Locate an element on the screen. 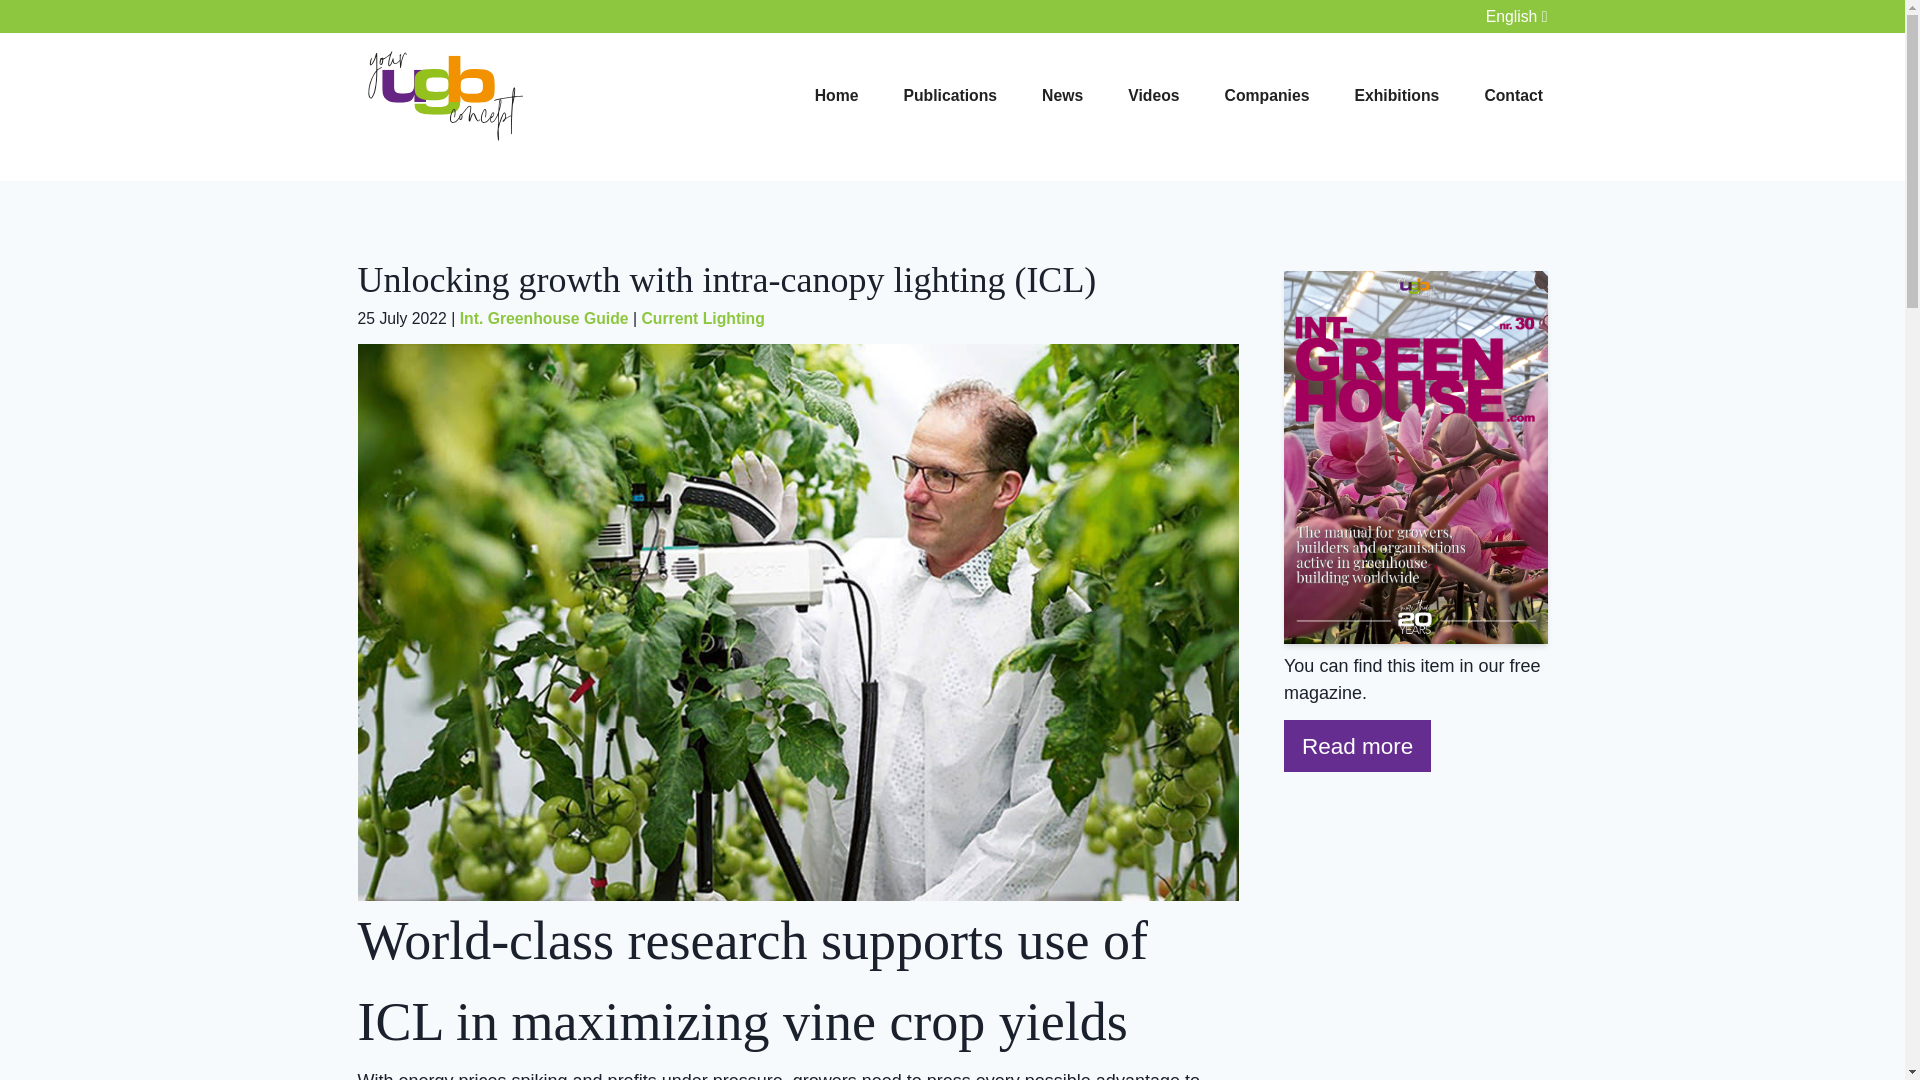 This screenshot has width=1920, height=1080. Current Lighting is located at coordinates (702, 318).